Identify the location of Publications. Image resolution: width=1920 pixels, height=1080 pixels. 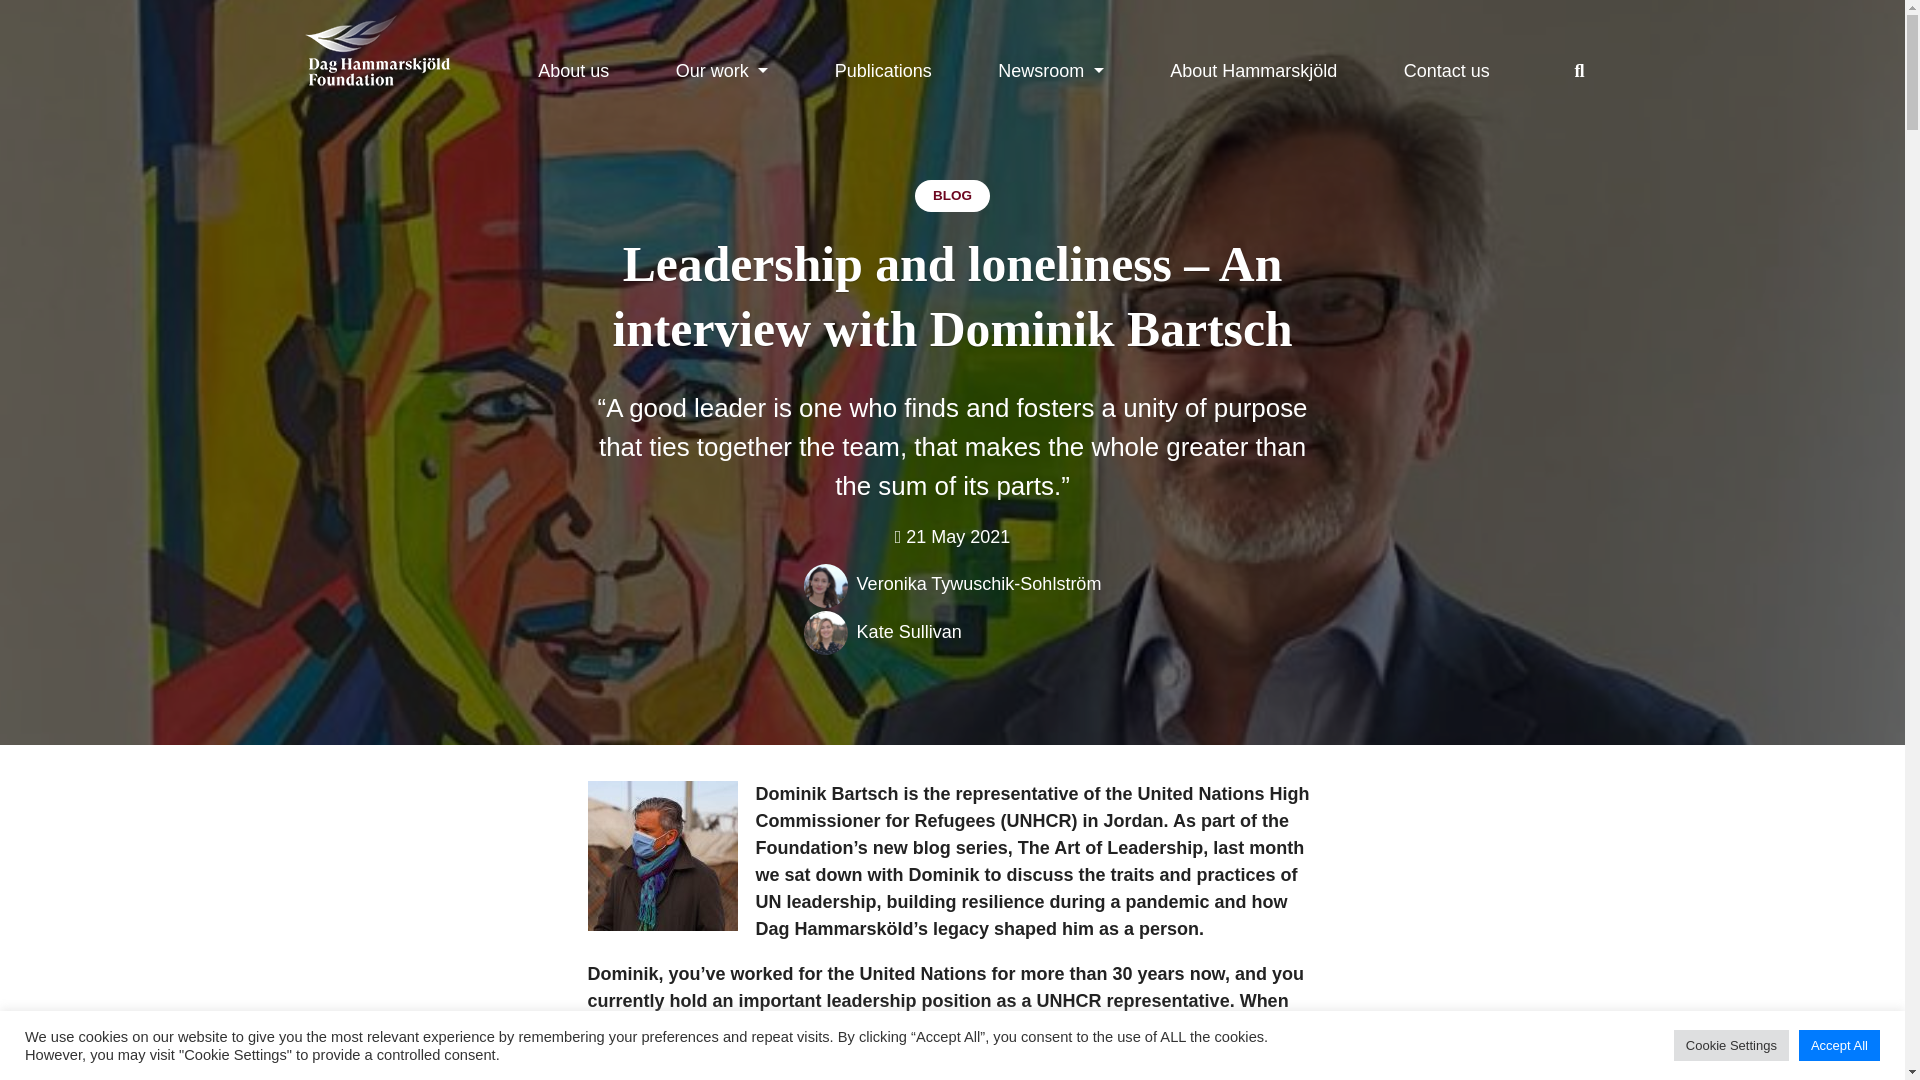
(884, 70).